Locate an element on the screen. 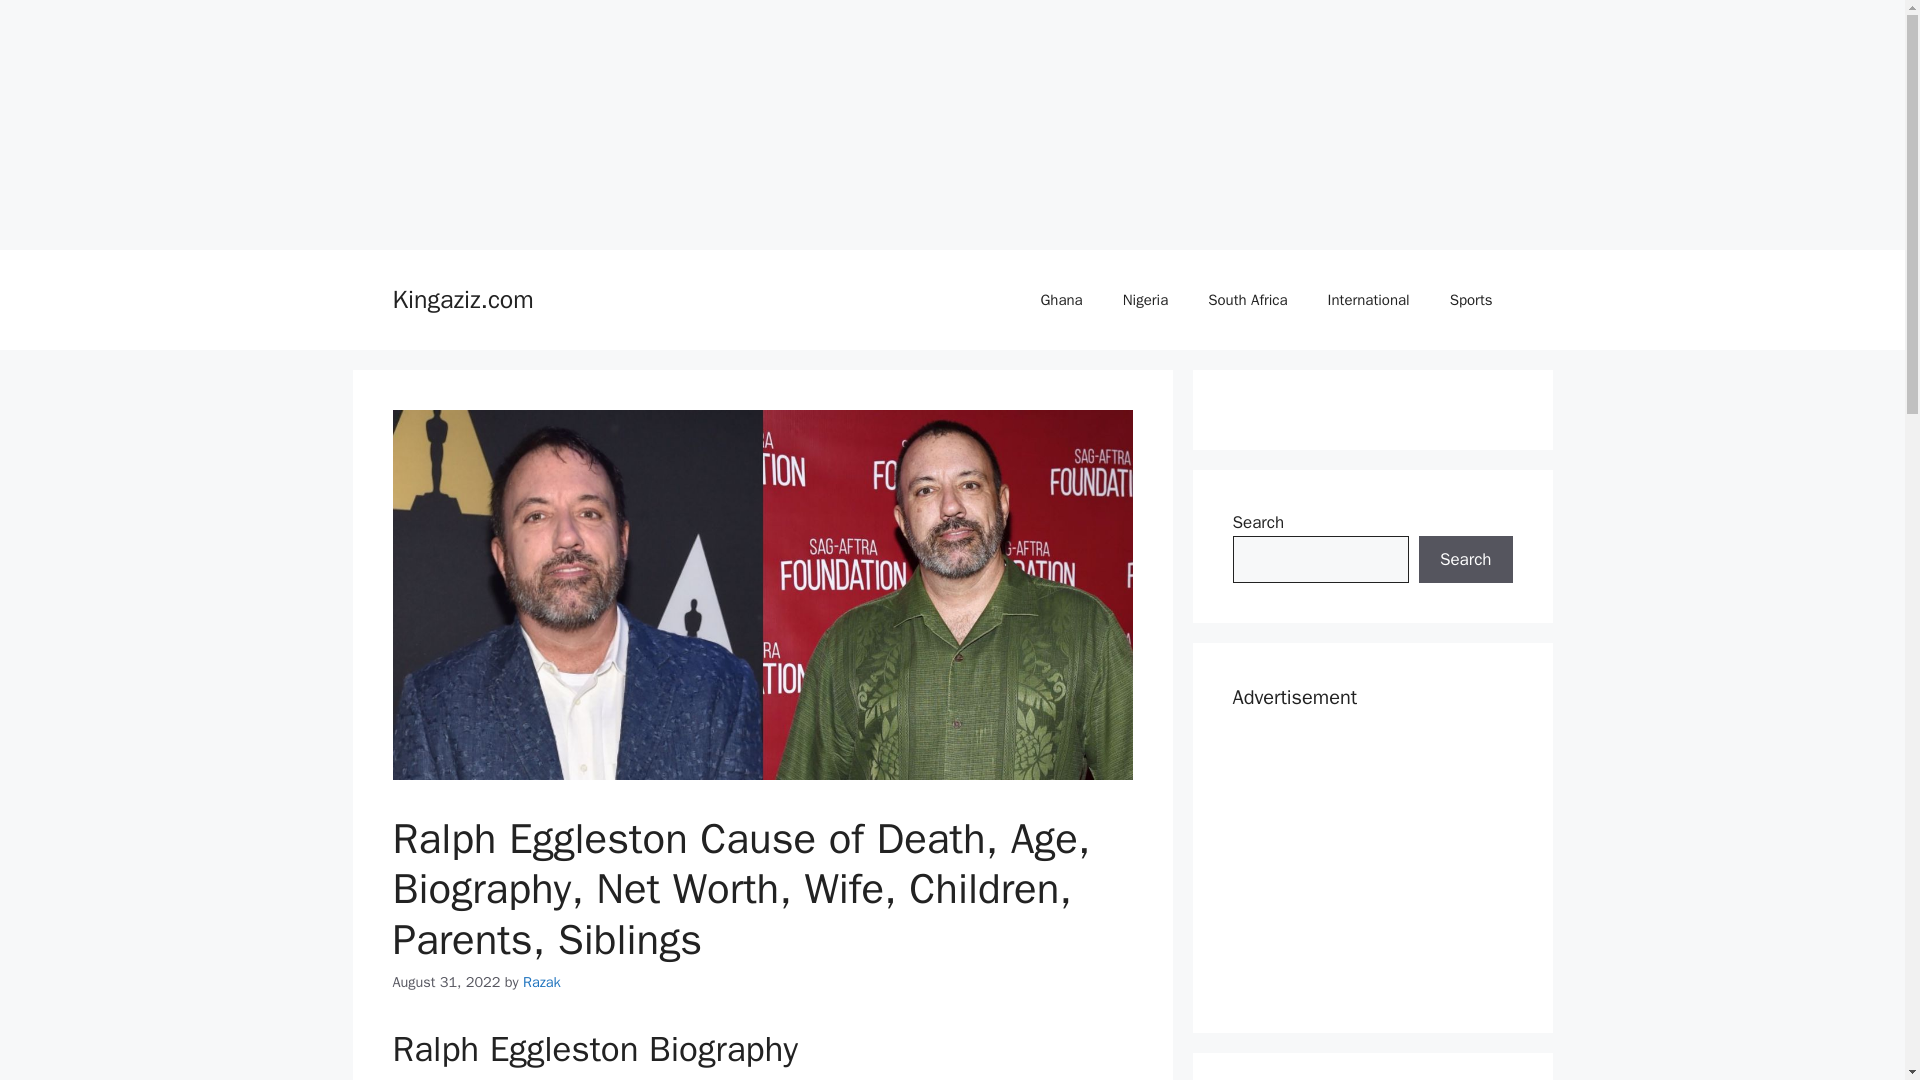 The height and width of the screenshot is (1080, 1920). Search is located at coordinates (1465, 560).